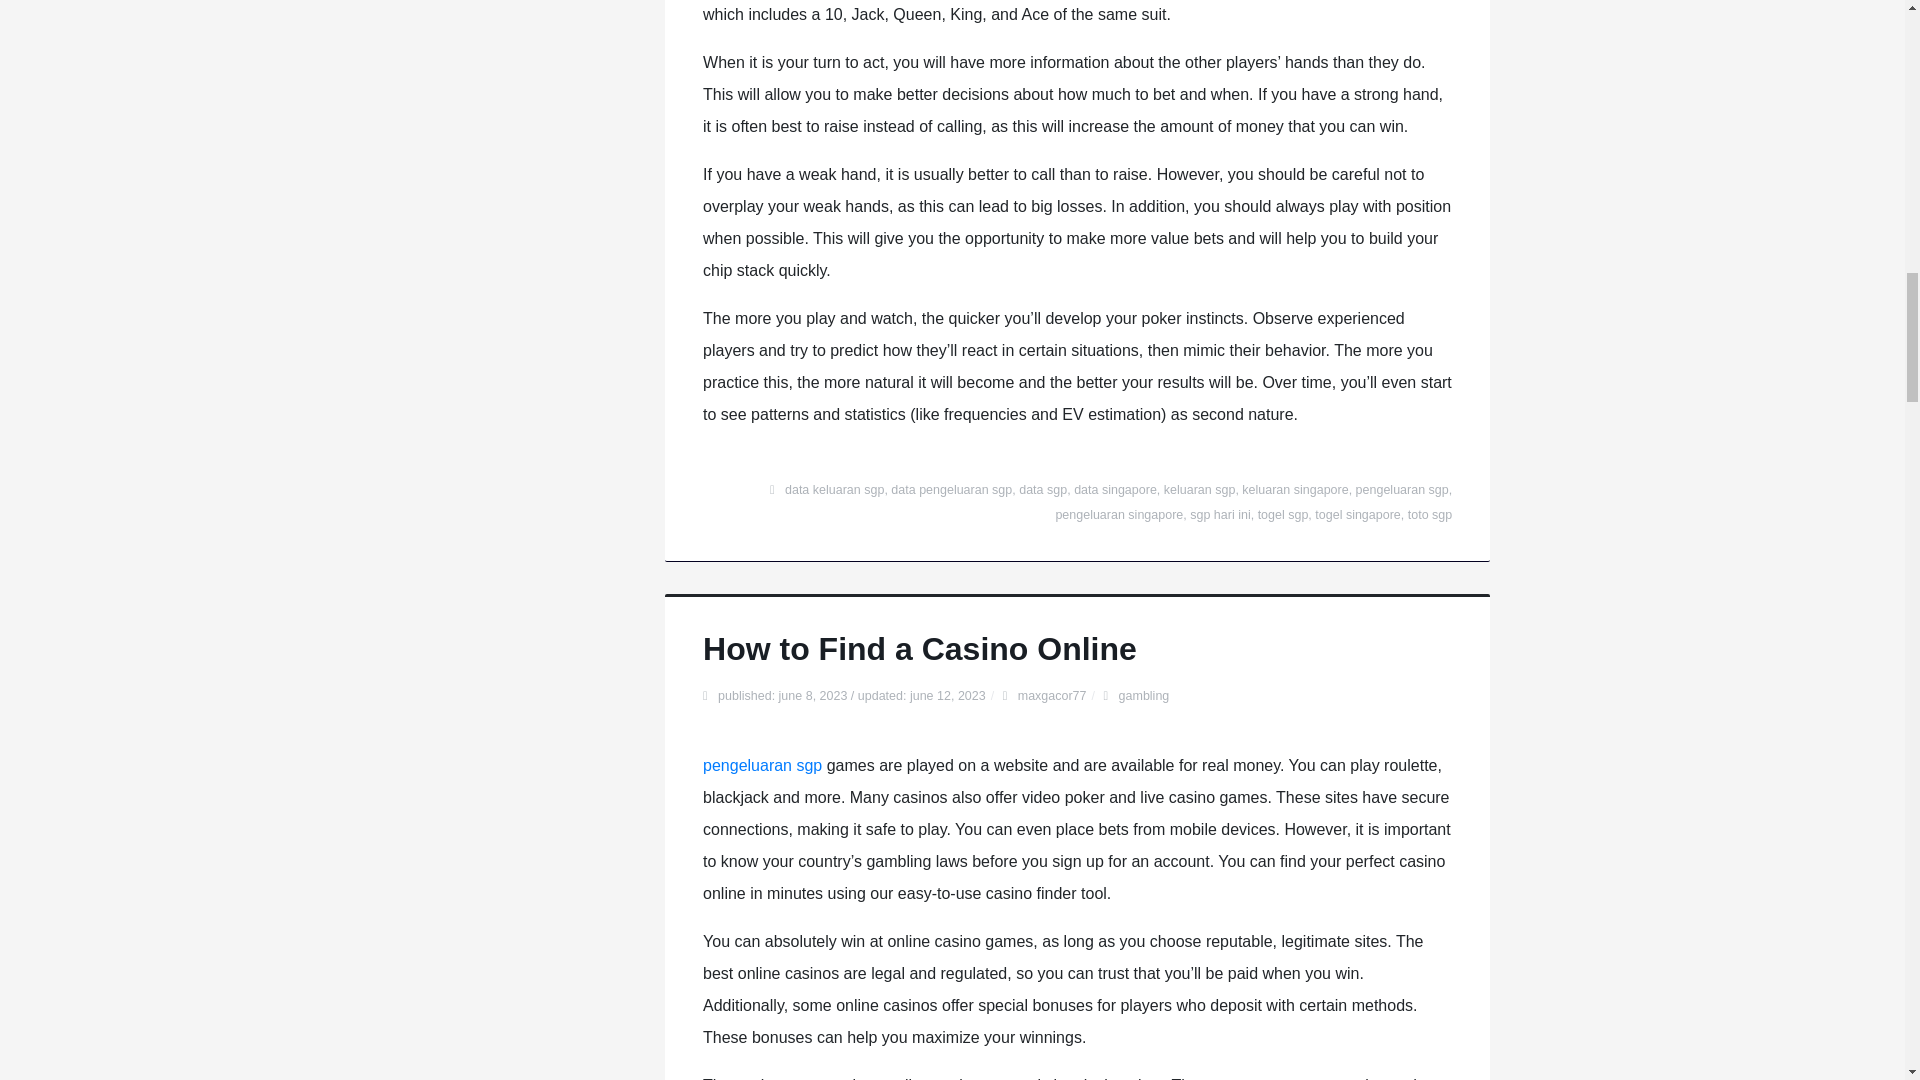 The image size is (1920, 1080). What do you see at coordinates (1357, 514) in the screenshot?
I see `togel singapore` at bounding box center [1357, 514].